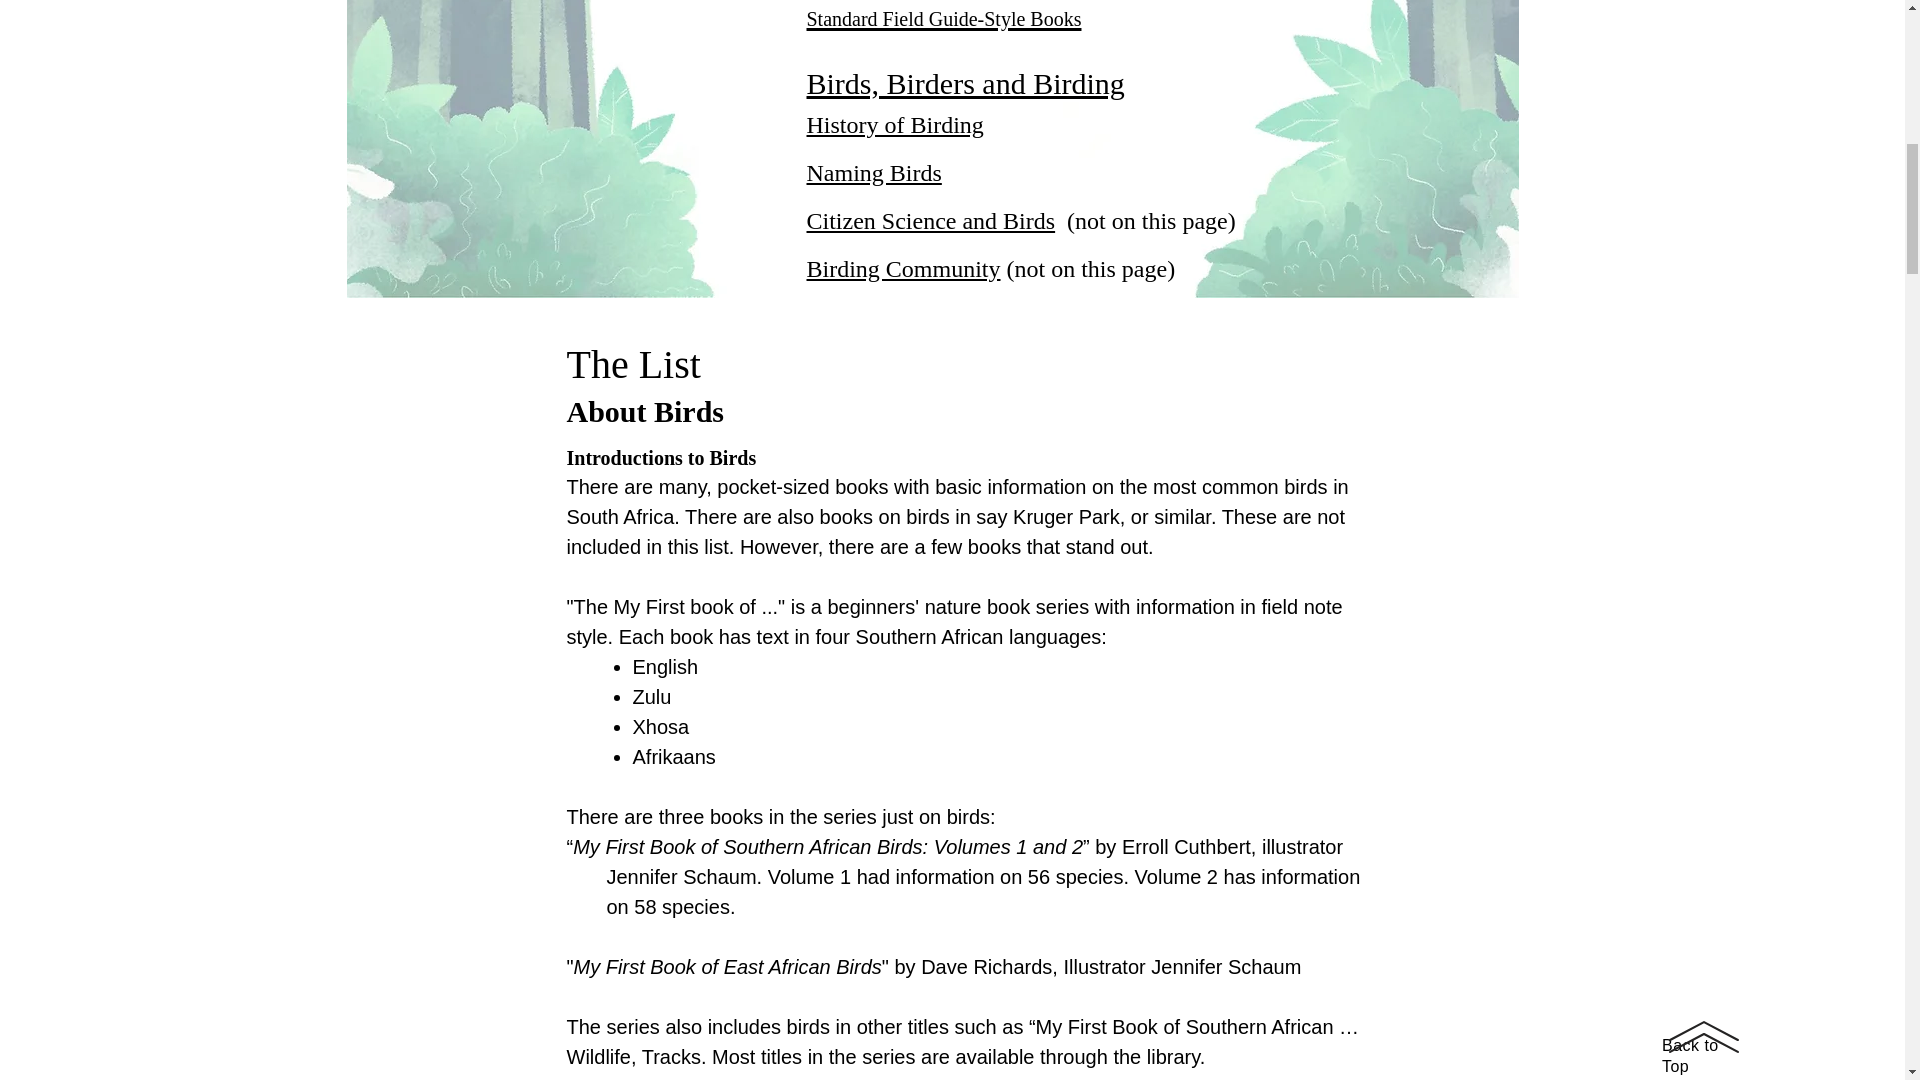 The height and width of the screenshot is (1080, 1920). Describe the element at coordinates (964, 83) in the screenshot. I see `Birds, Birders and Birding` at that location.